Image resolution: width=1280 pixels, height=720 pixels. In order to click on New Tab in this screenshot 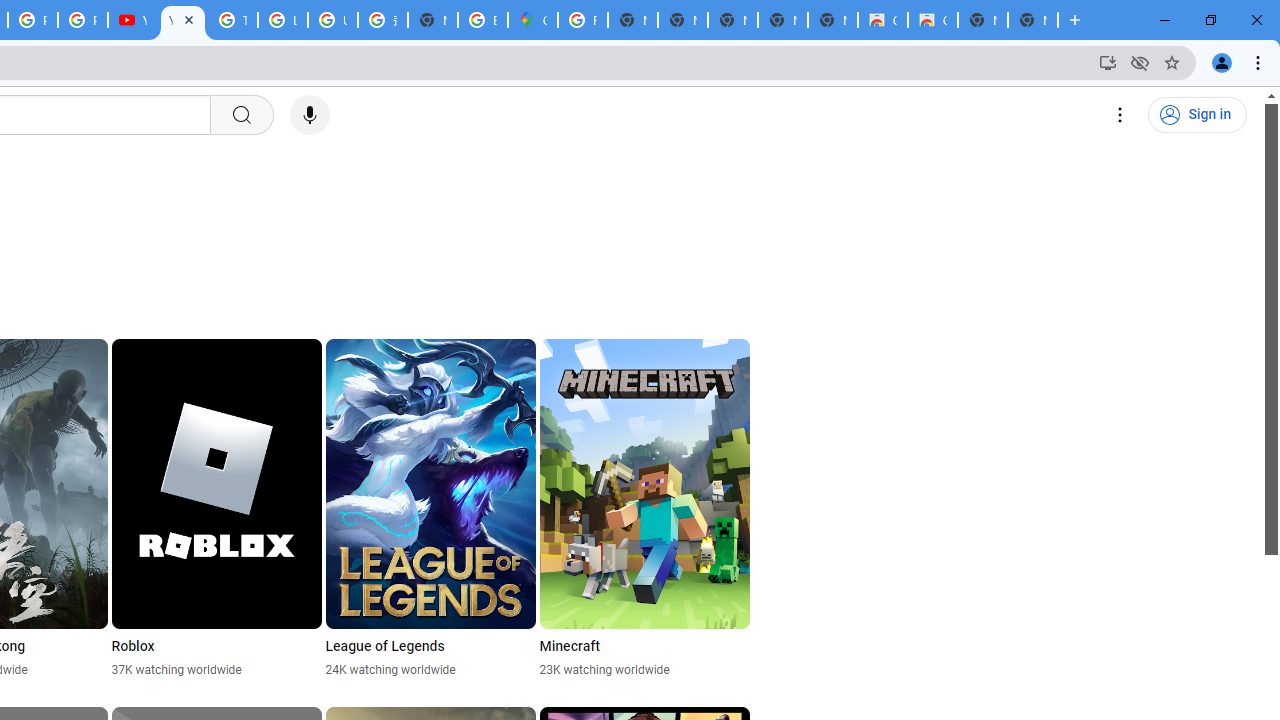, I will do `click(1032, 20)`.